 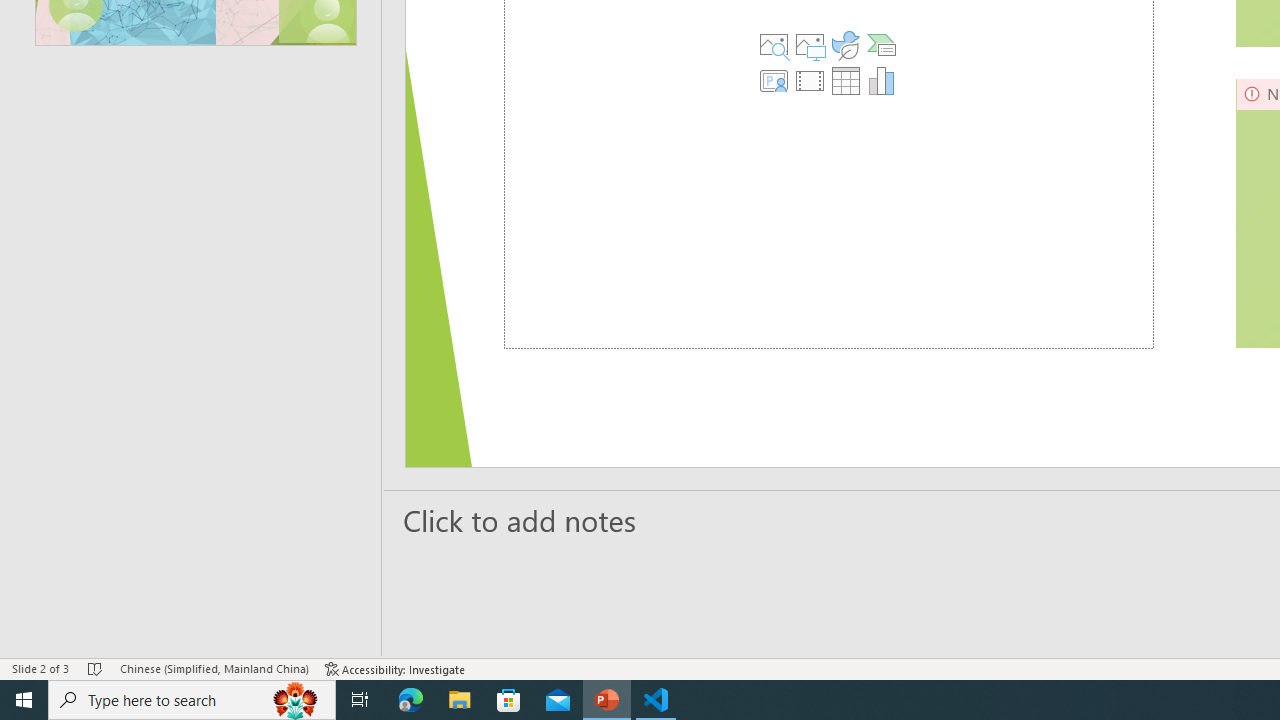 What do you see at coordinates (882, 80) in the screenshot?
I see `Insert Chart` at bounding box center [882, 80].